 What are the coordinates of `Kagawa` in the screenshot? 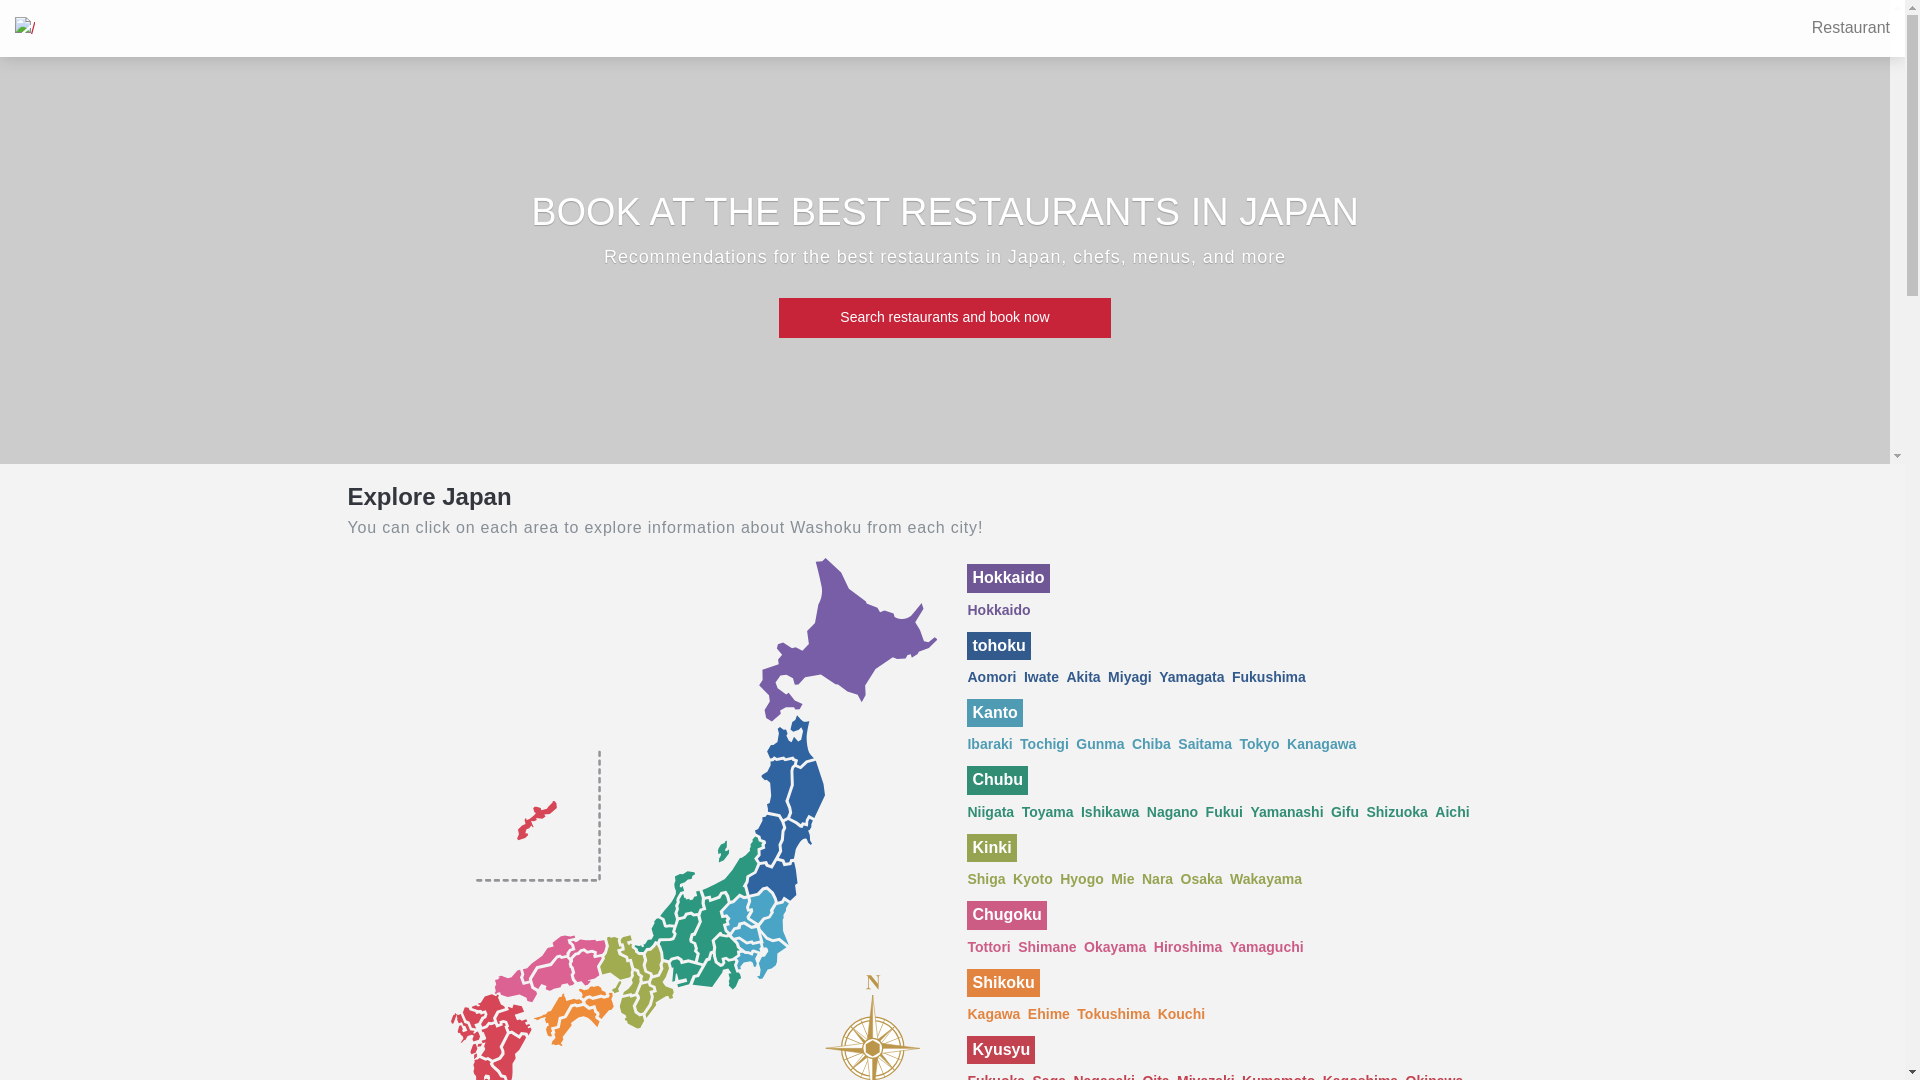 It's located at (994, 1014).